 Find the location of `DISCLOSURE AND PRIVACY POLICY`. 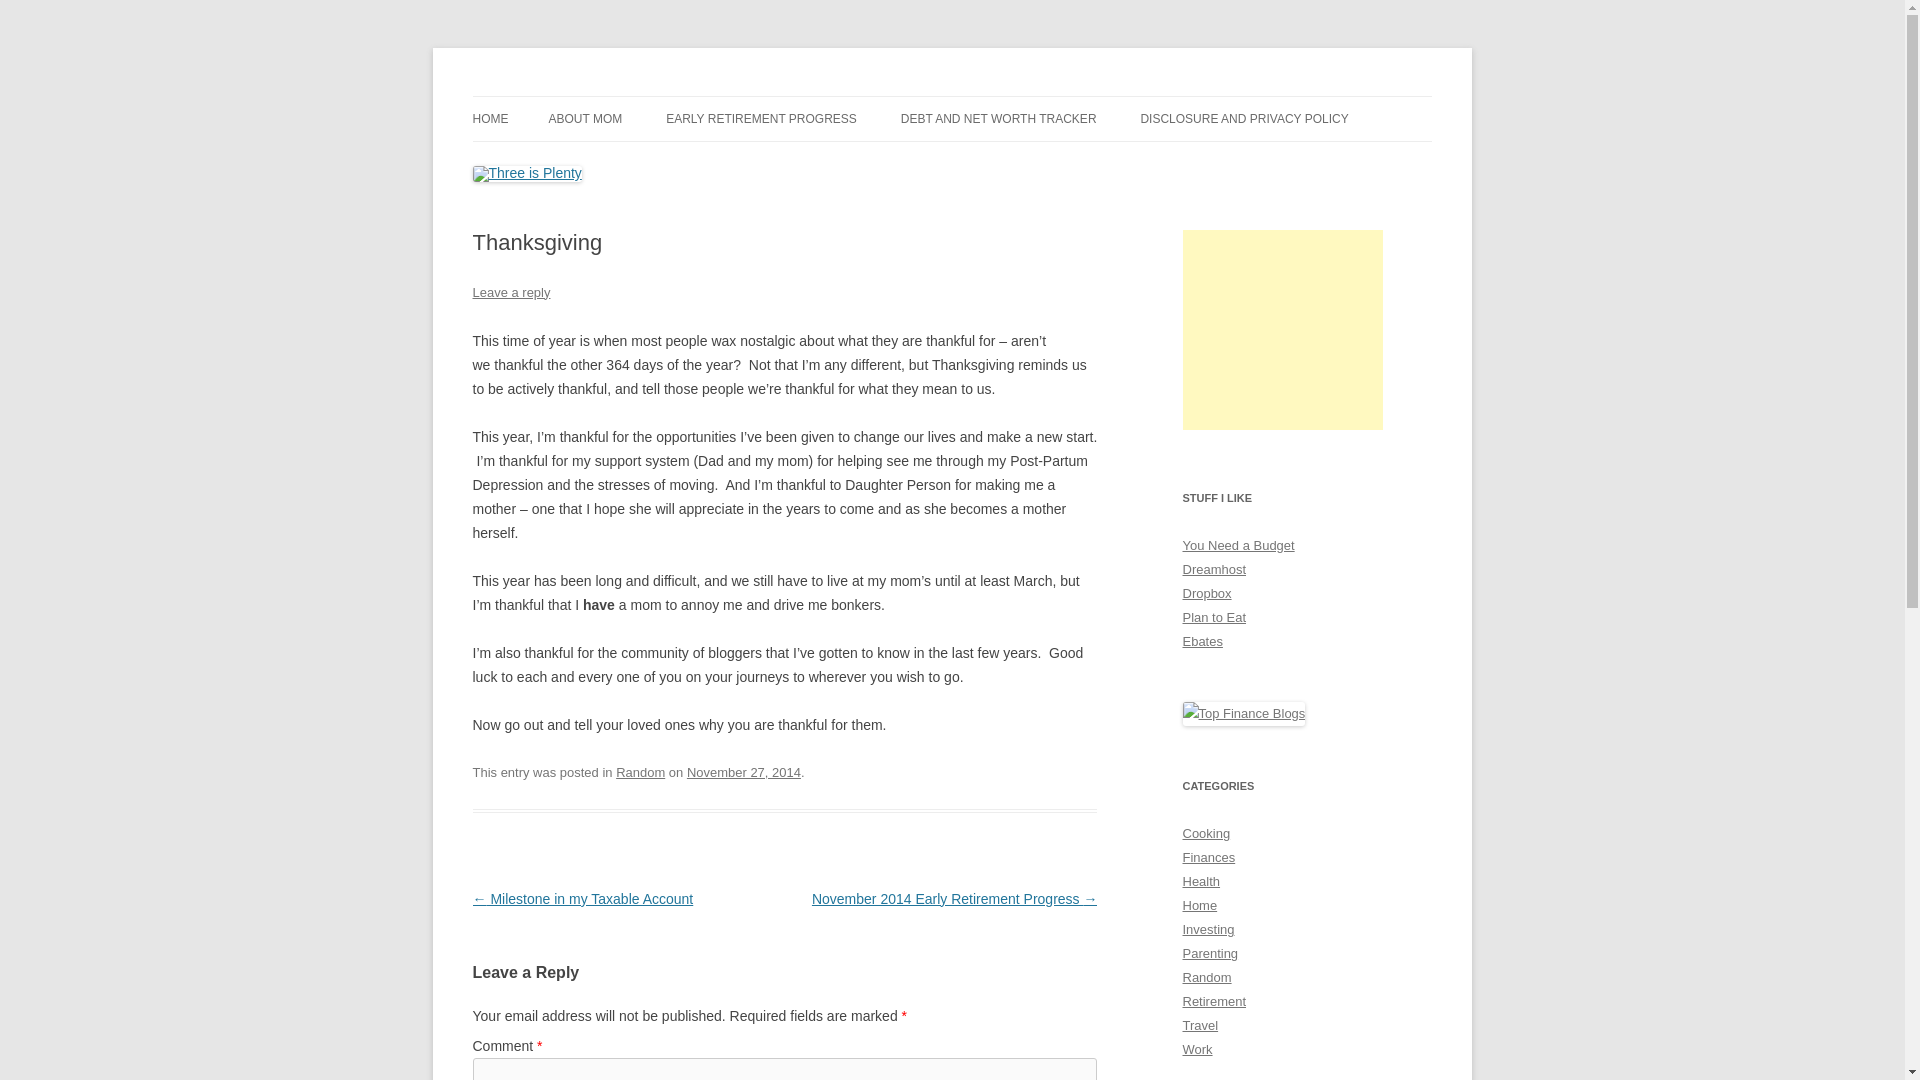

DISCLOSURE AND PRIVACY POLICY is located at coordinates (1244, 119).